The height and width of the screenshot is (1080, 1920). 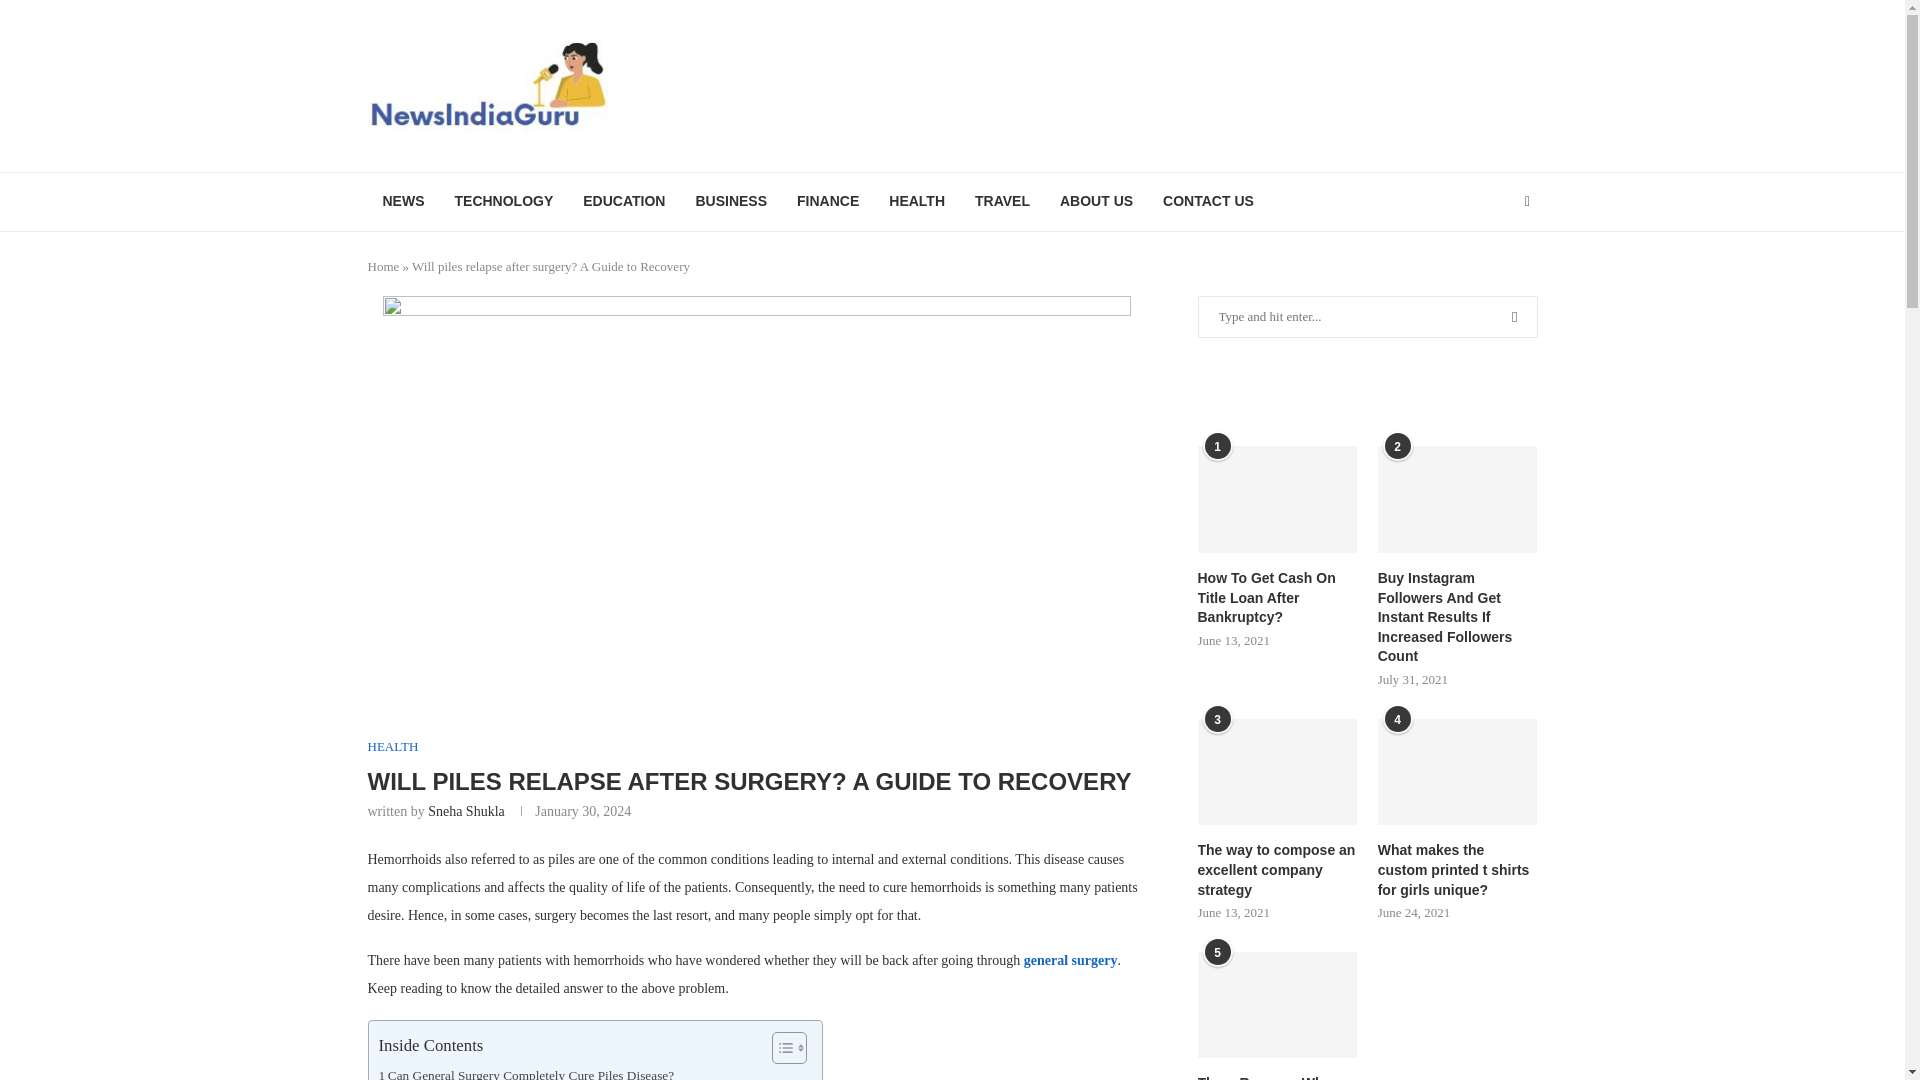 What do you see at coordinates (404, 202) in the screenshot?
I see `NEWS` at bounding box center [404, 202].